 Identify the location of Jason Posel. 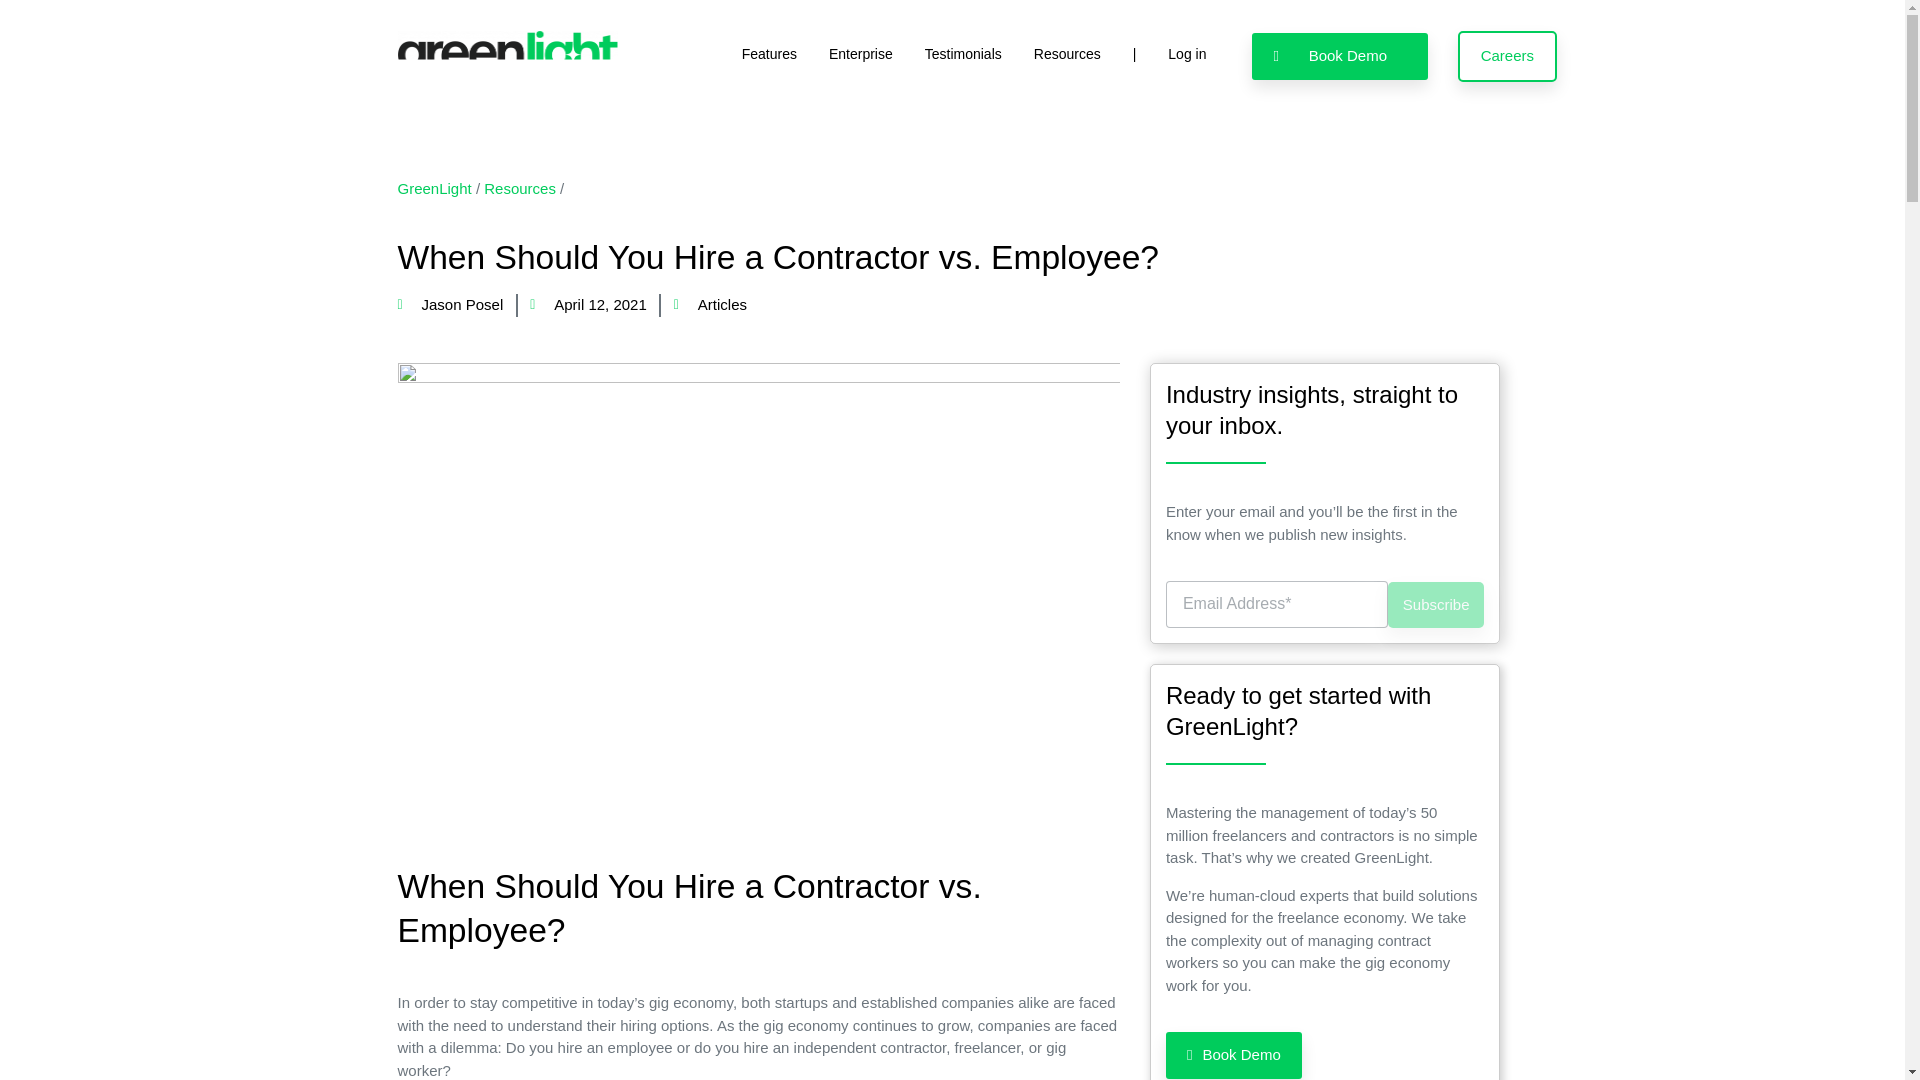
(450, 305).